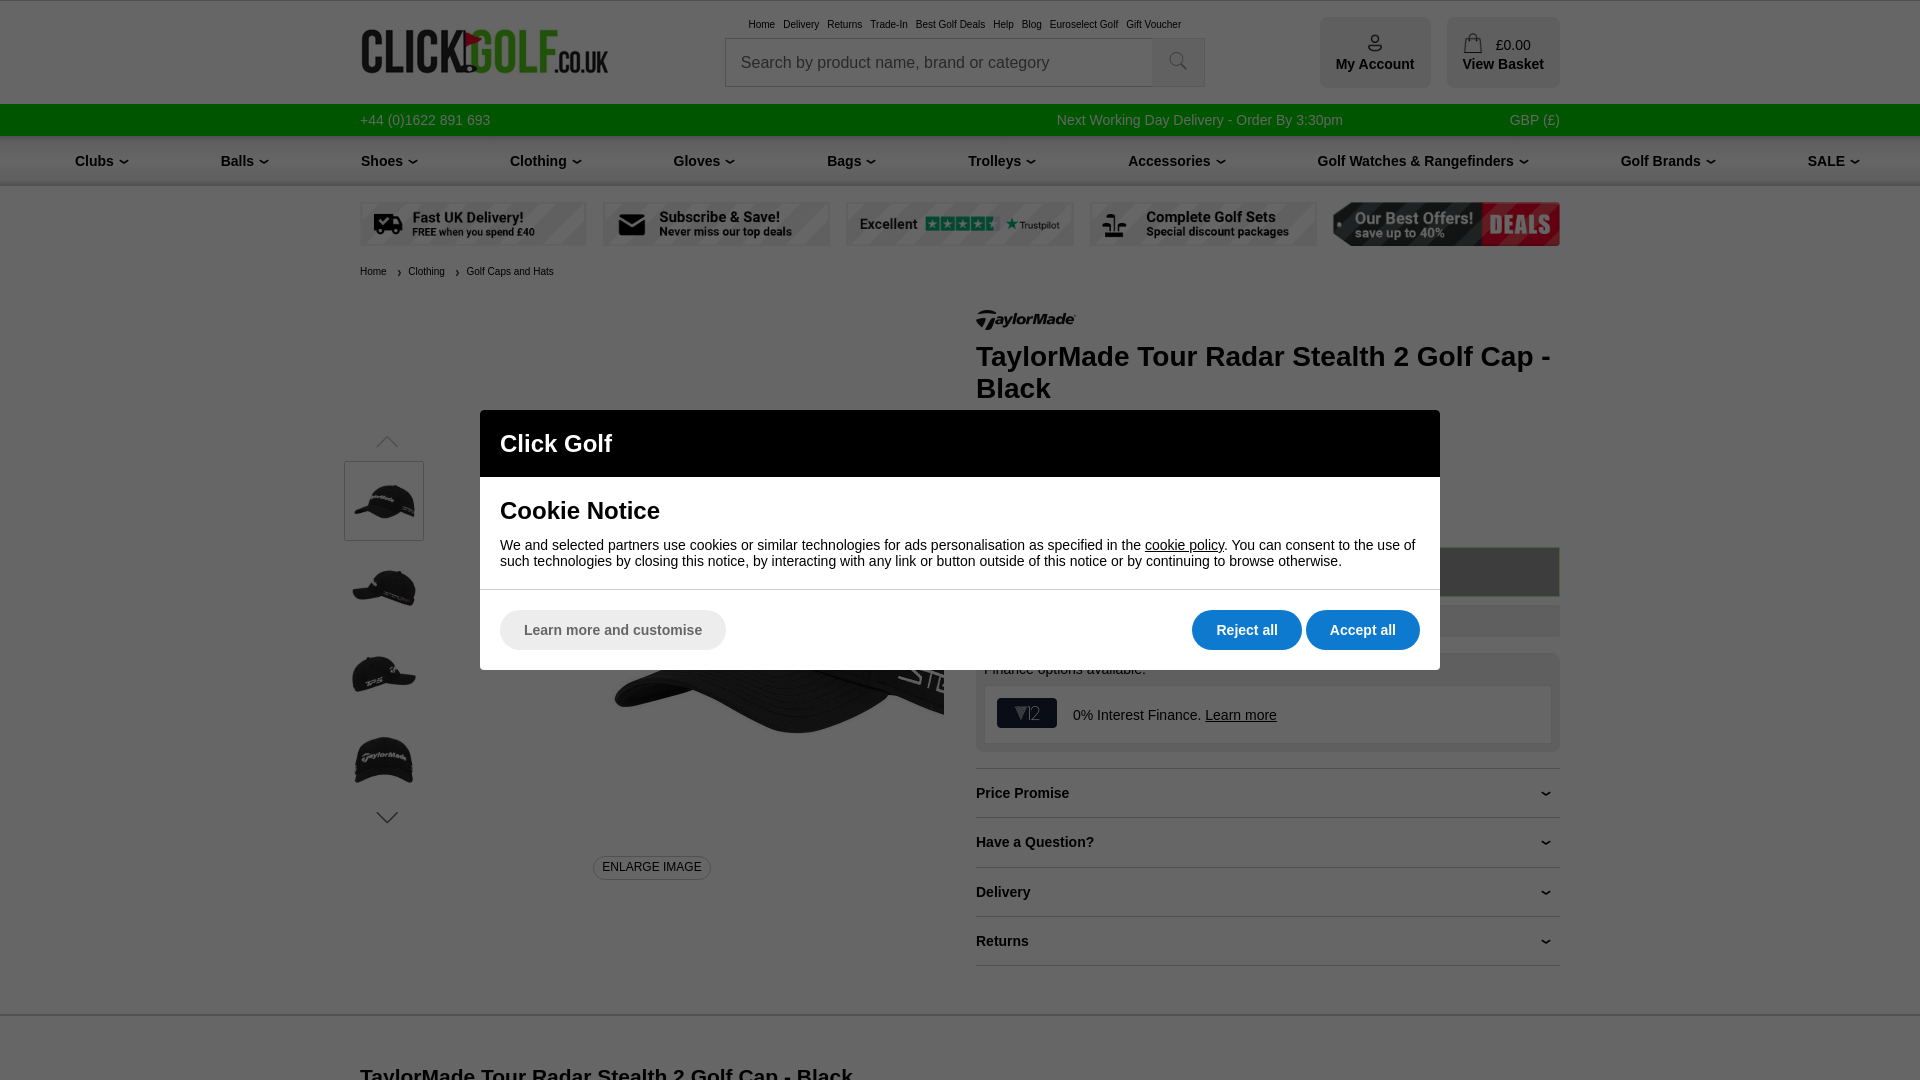 This screenshot has width=1920, height=1080. I want to click on TaylorMade Tour Radar Stealth 2 Golf Cap - Black, so click(384, 759).